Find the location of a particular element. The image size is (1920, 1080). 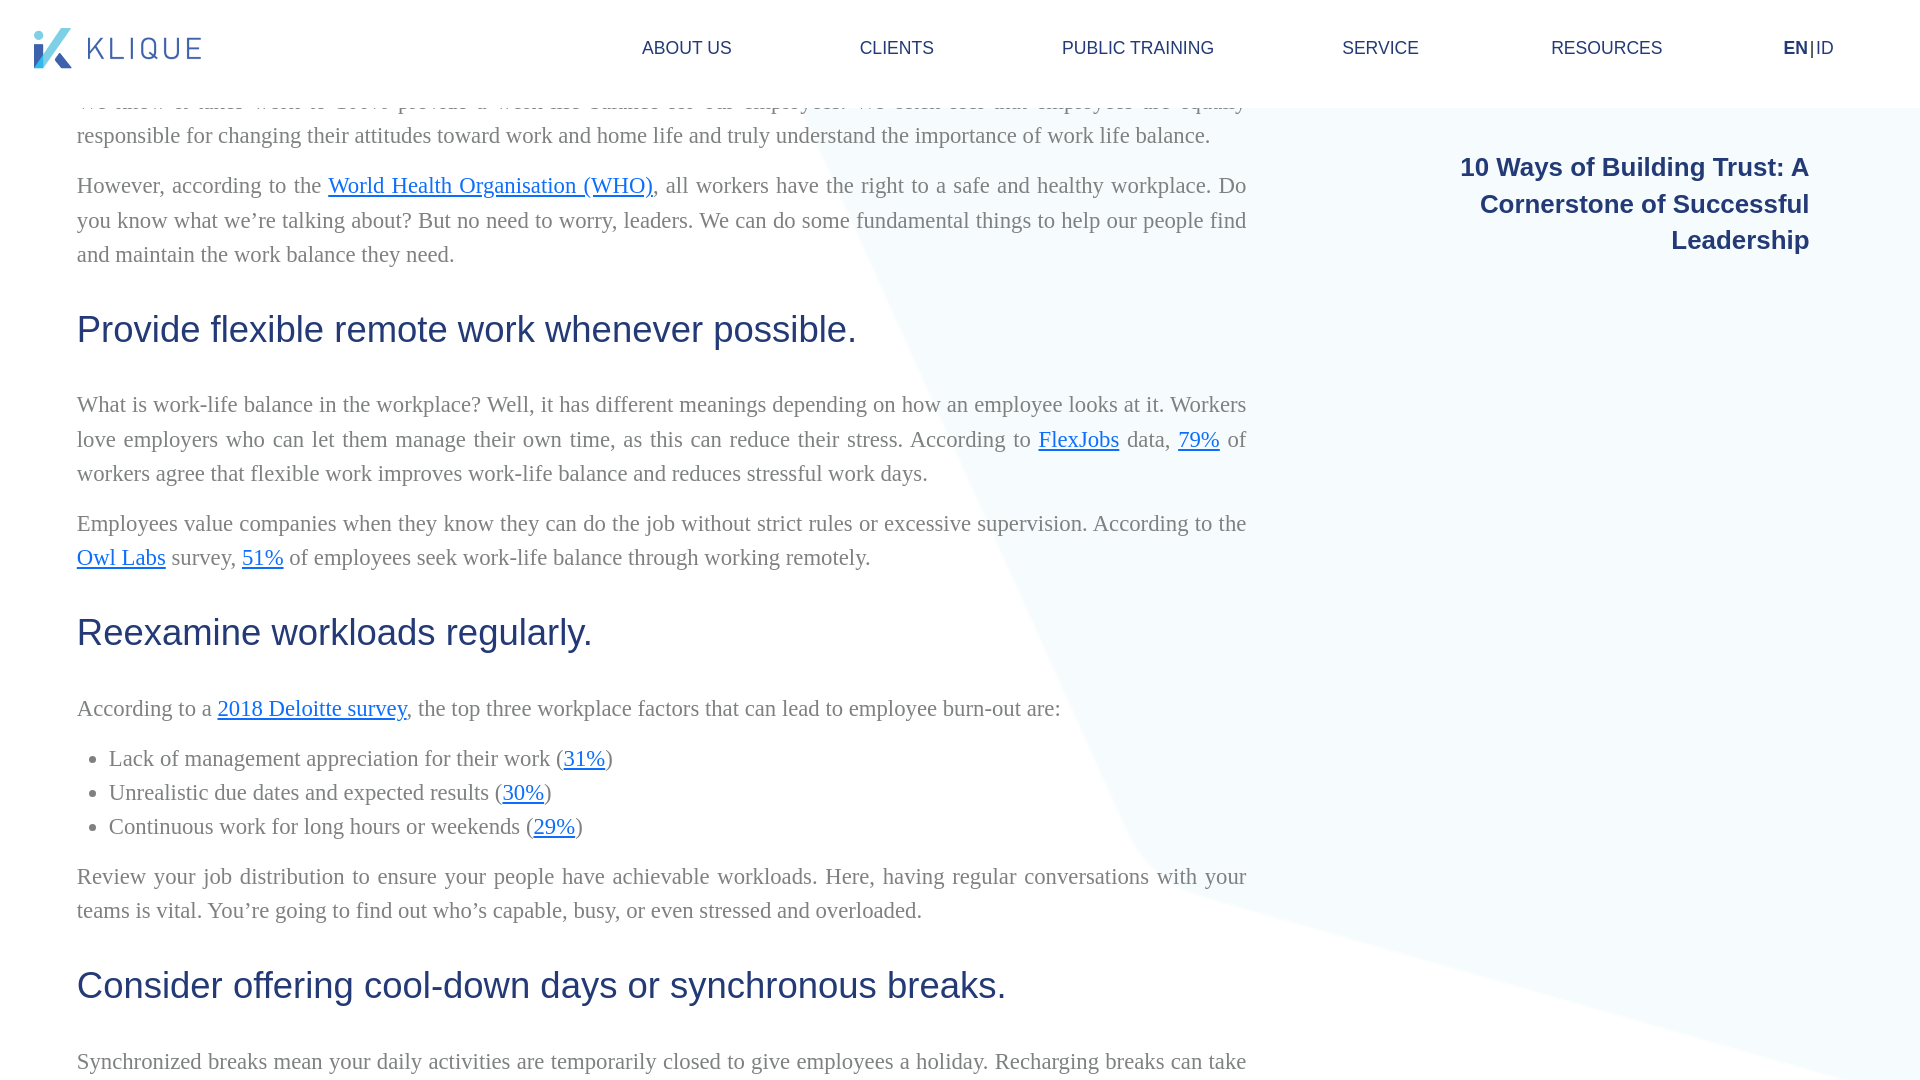

2018 Deloitte survey is located at coordinates (310, 708).